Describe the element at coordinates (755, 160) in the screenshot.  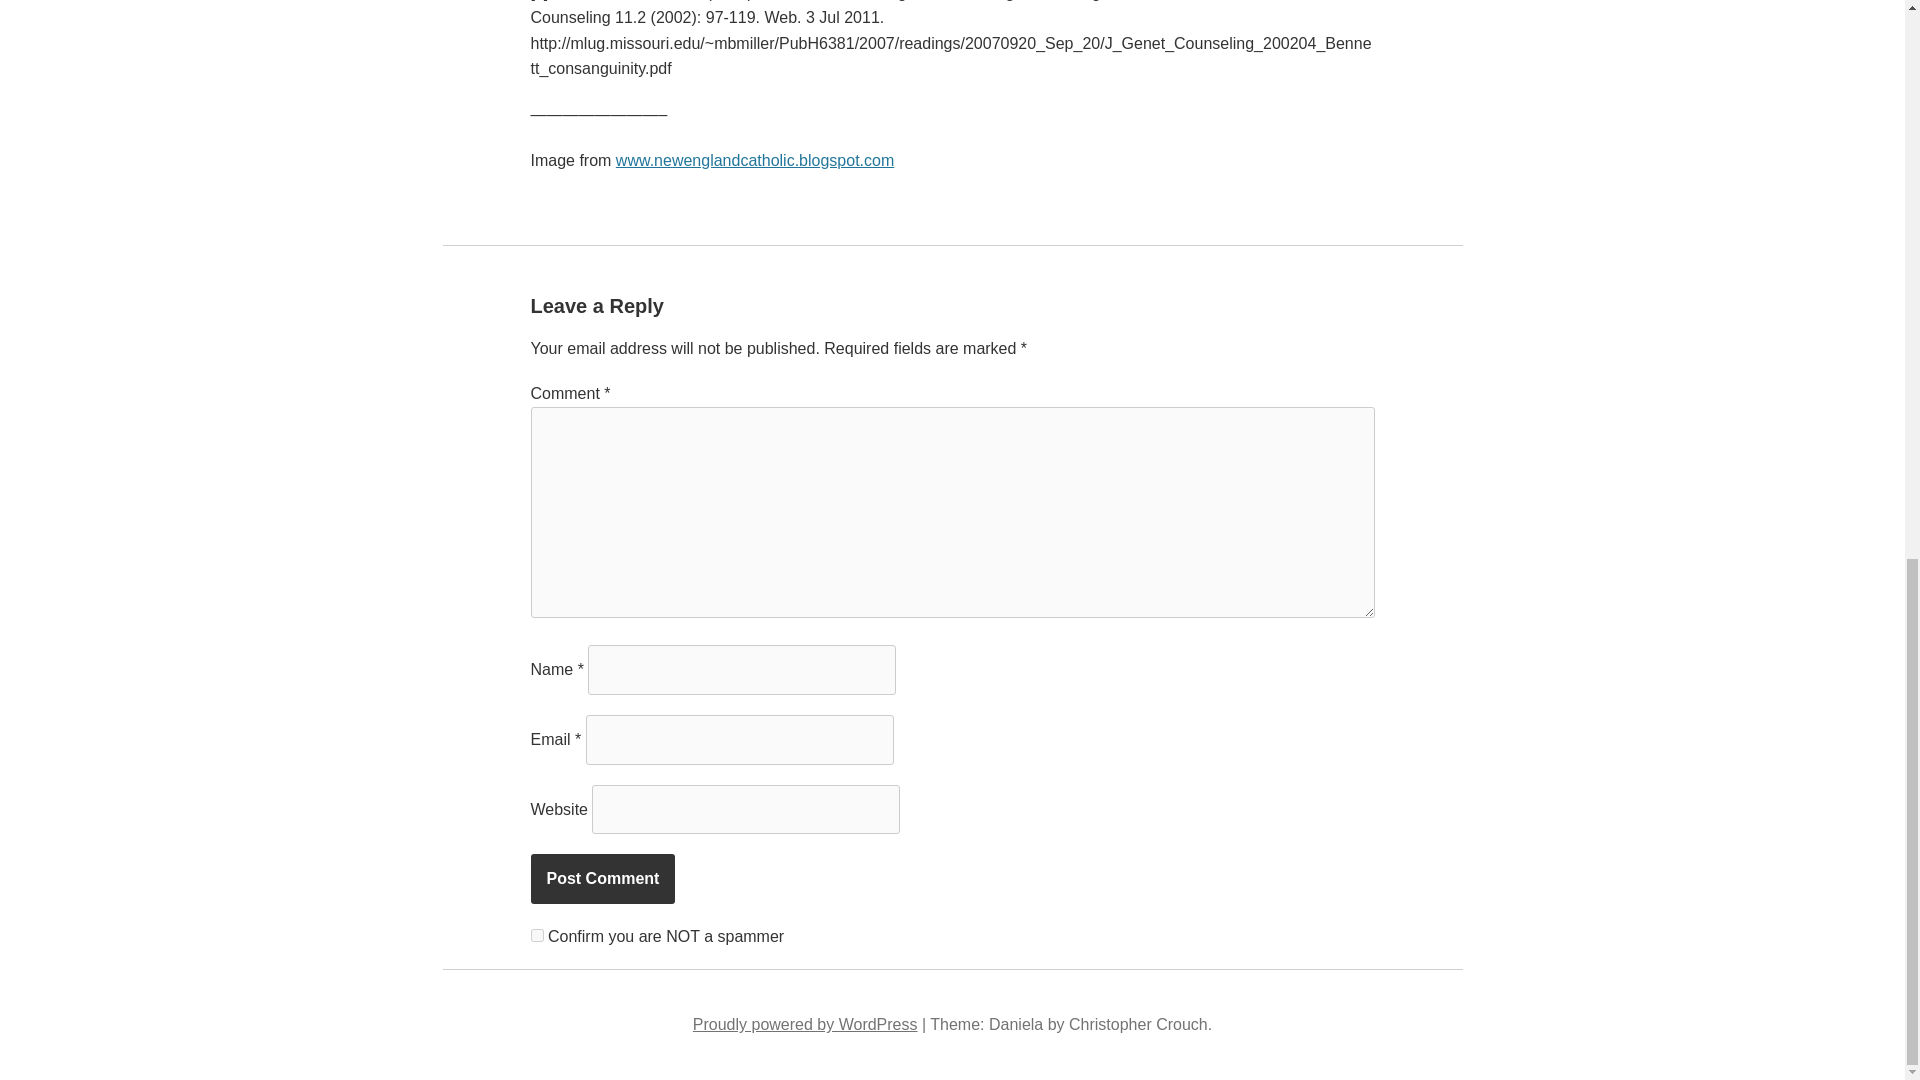
I see `www.newenglandcatholic.blogspot.com` at that location.